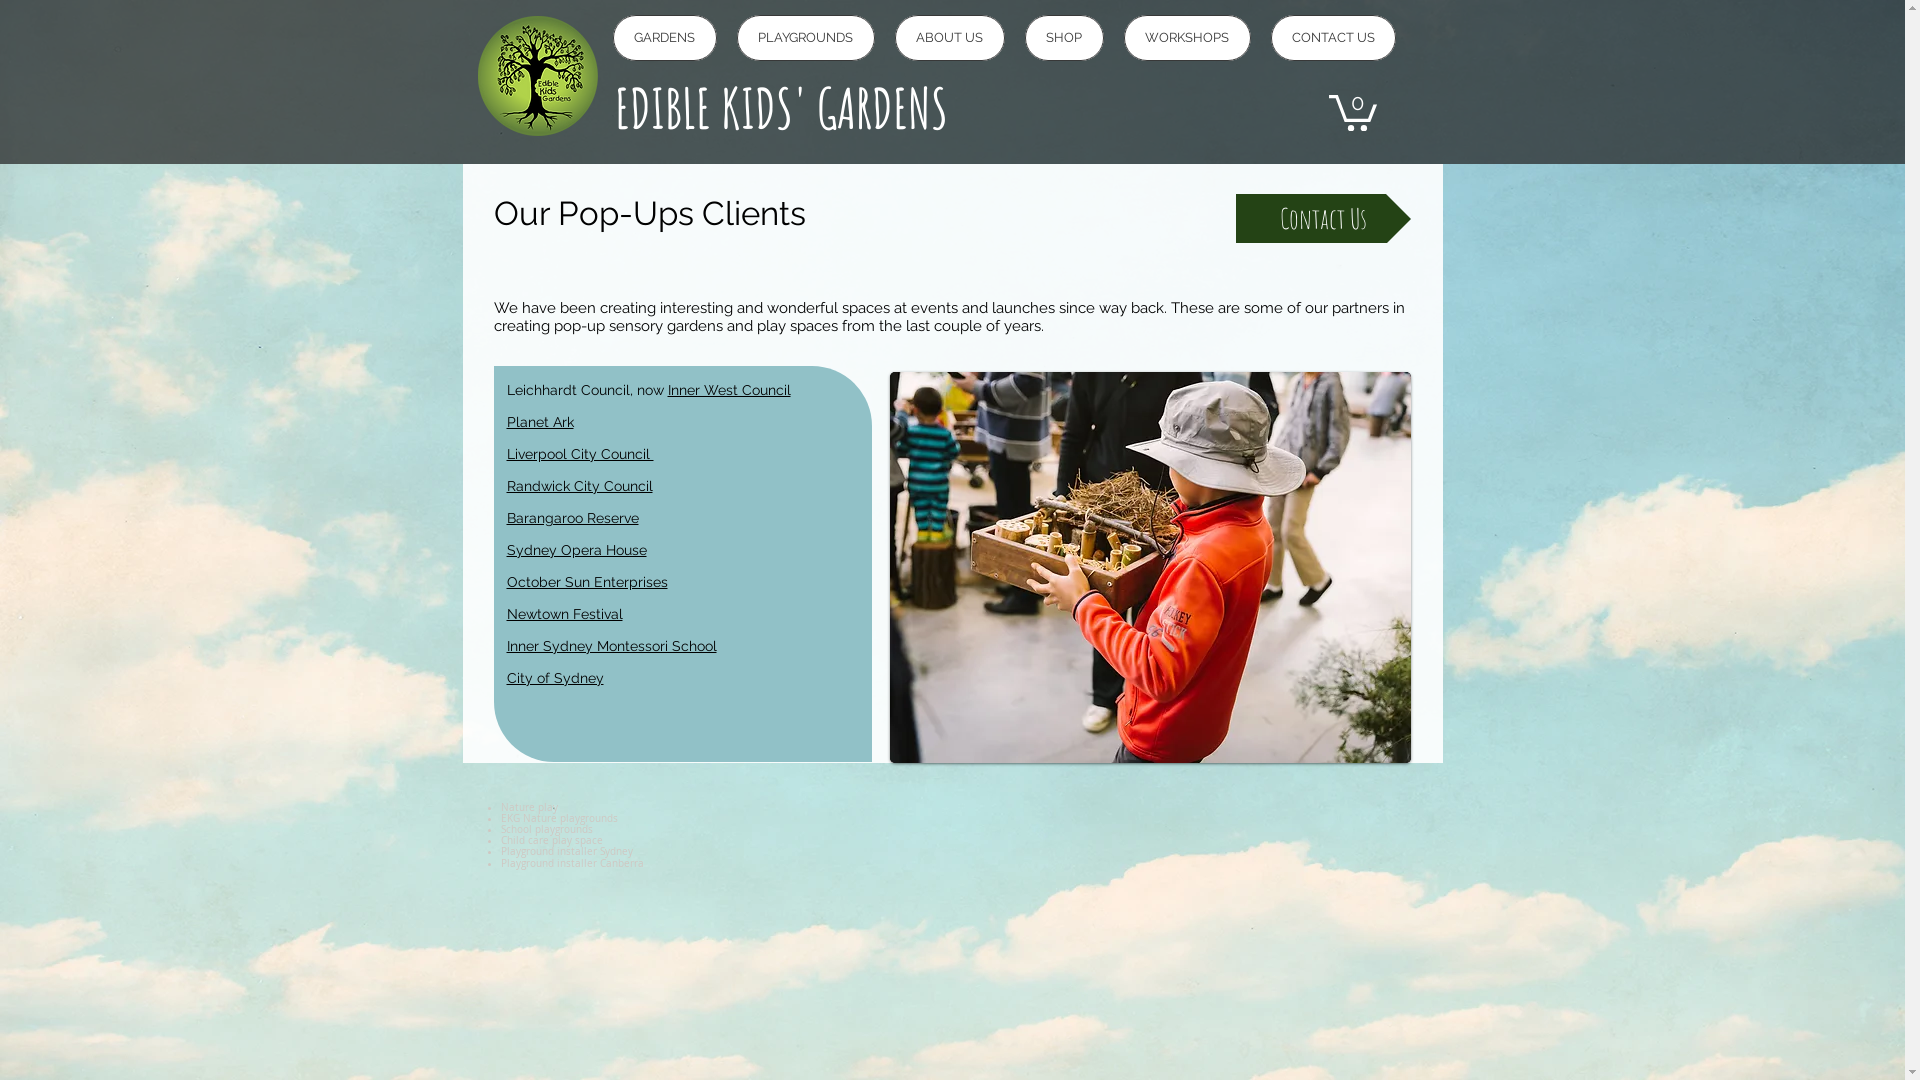  I want to click on GARDENS, so click(664, 38).